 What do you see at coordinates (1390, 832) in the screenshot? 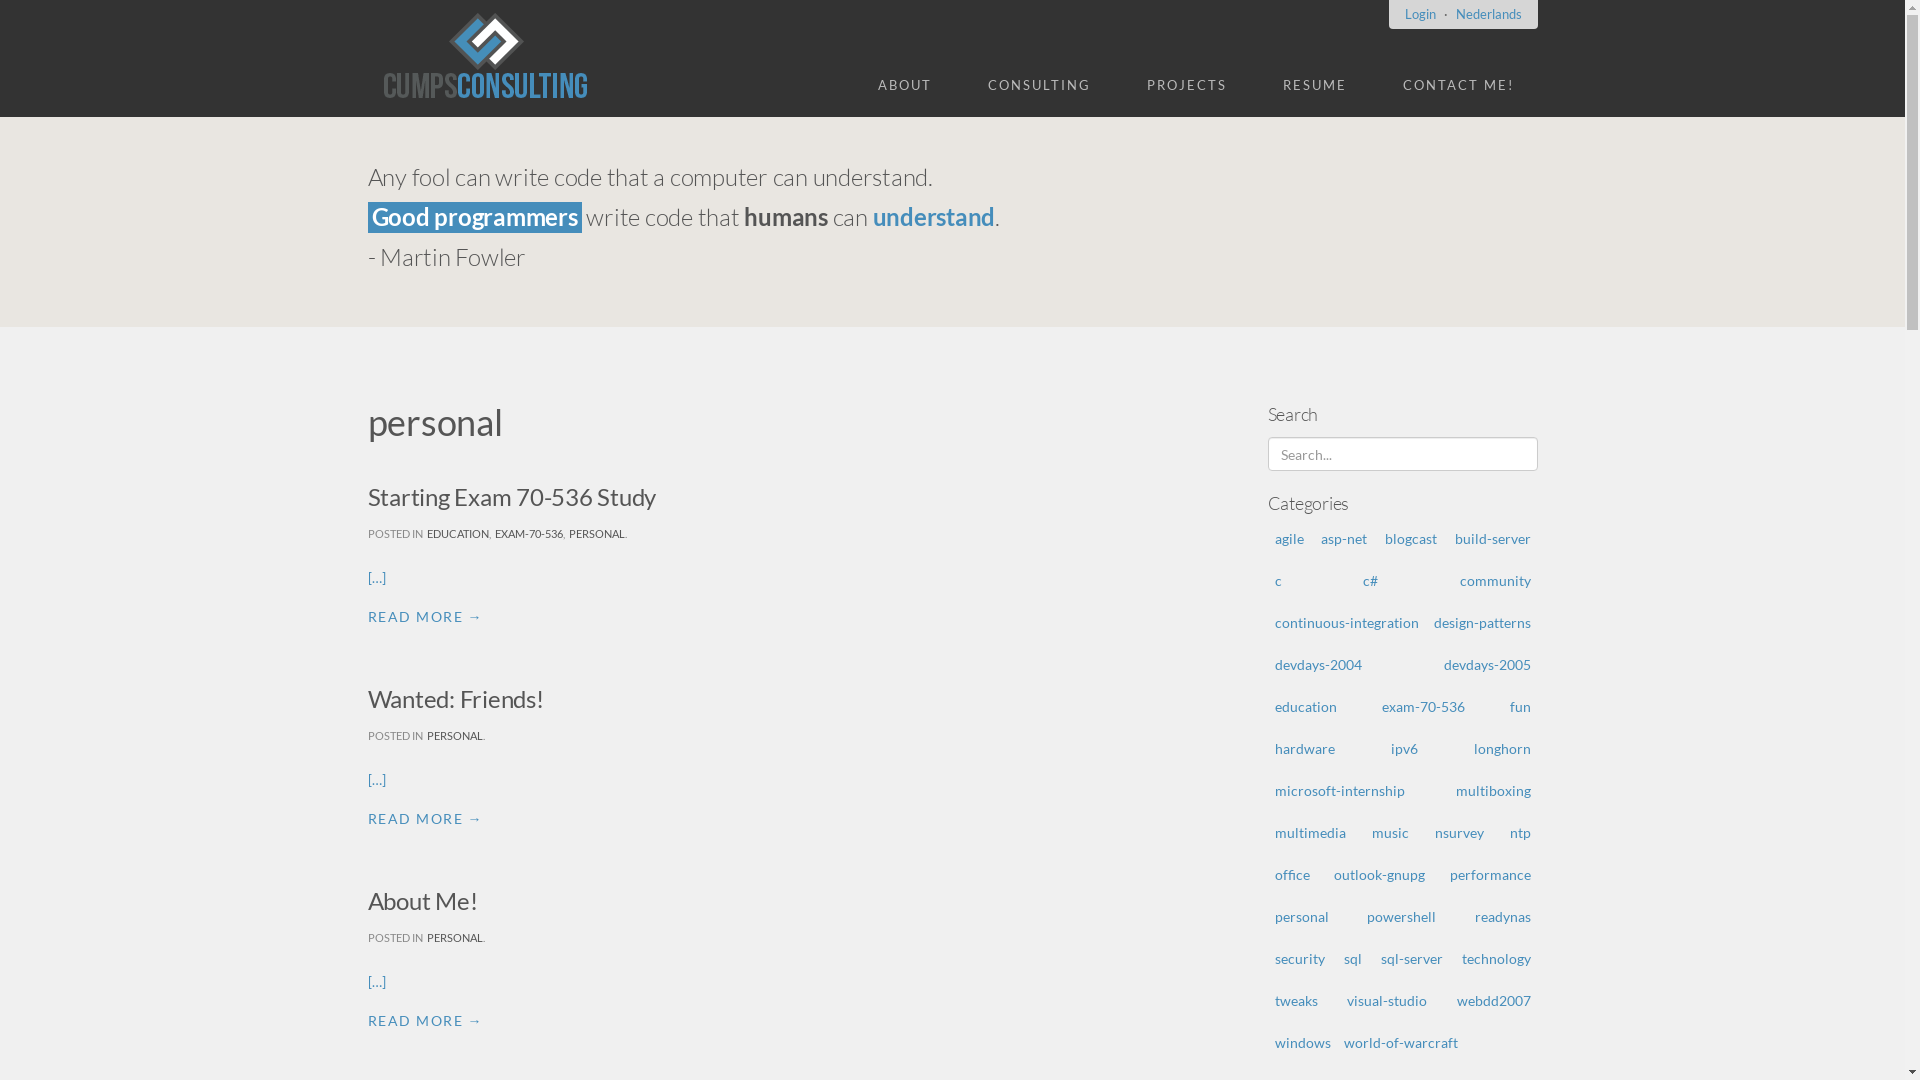
I see `music` at bounding box center [1390, 832].